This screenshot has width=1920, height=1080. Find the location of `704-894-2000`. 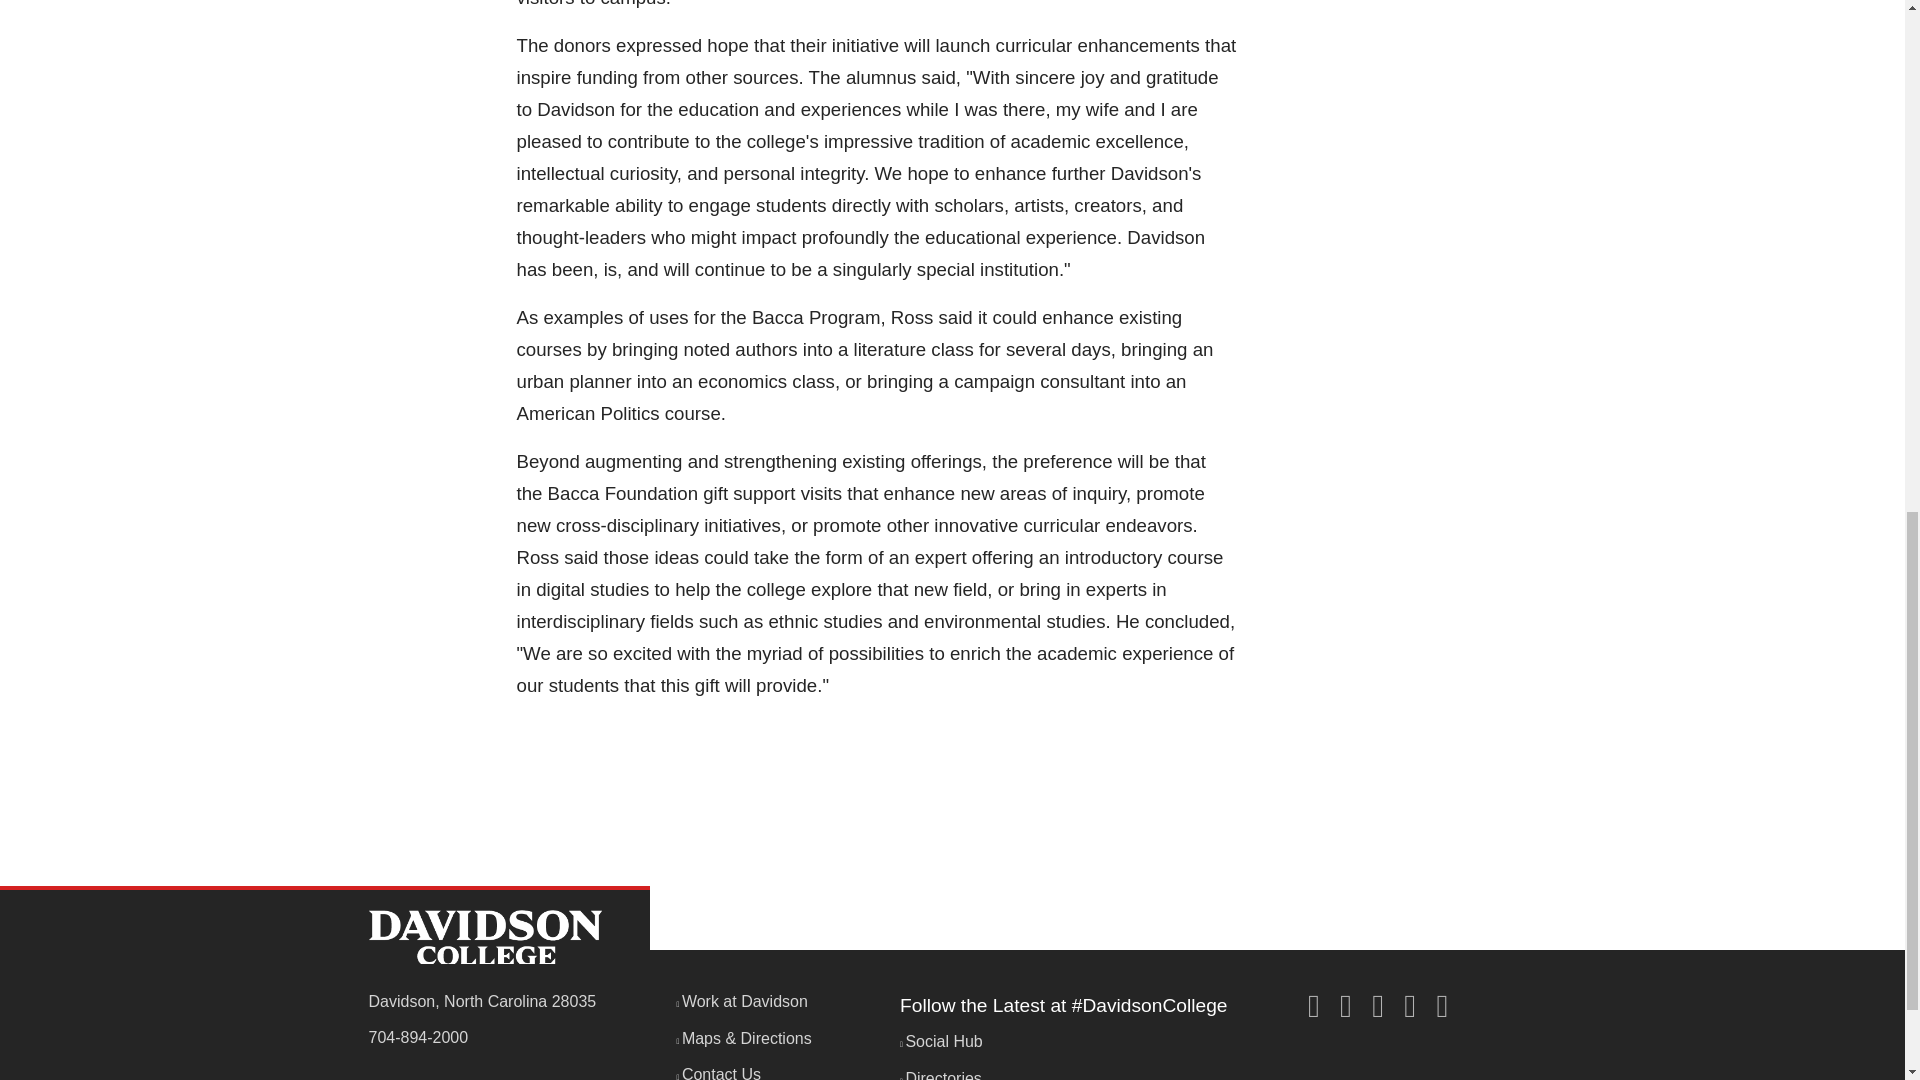

704-894-2000 is located at coordinates (418, 1038).